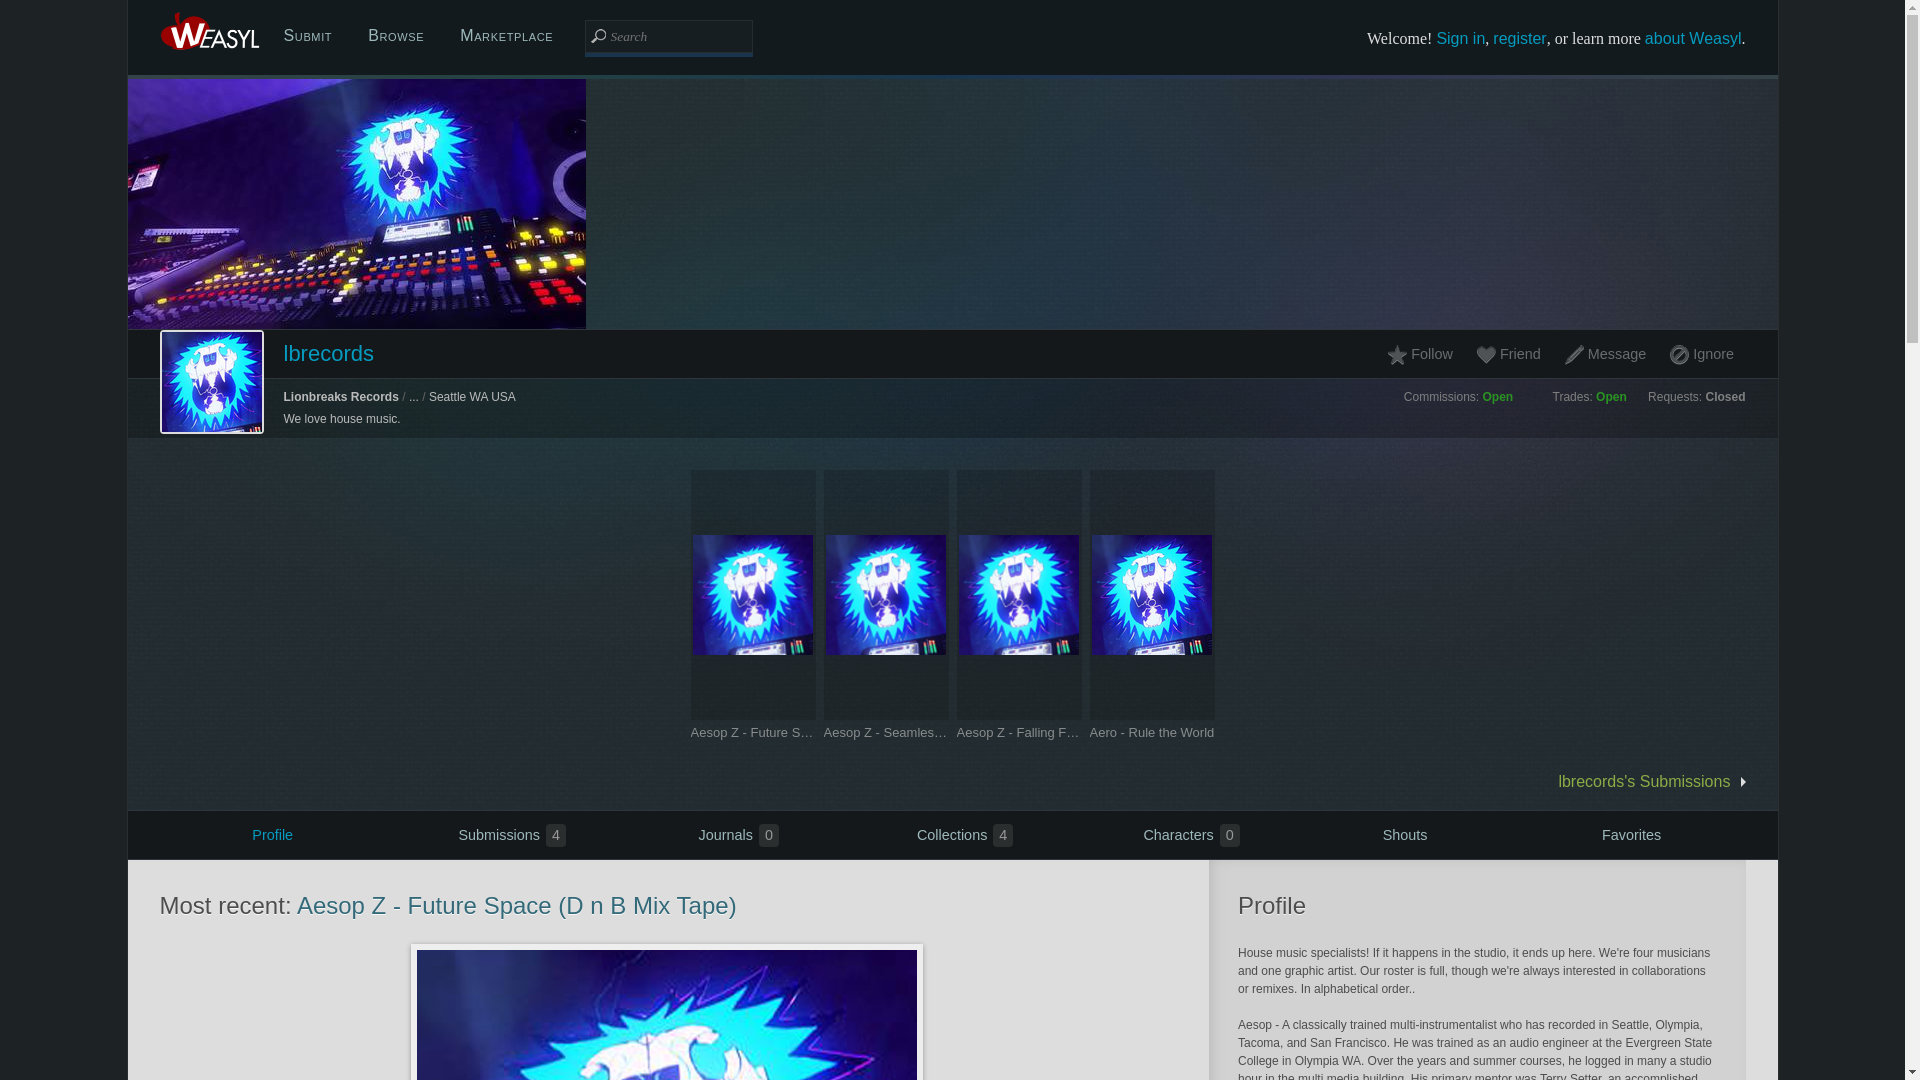 The width and height of the screenshot is (1920, 1080). What do you see at coordinates (506, 36) in the screenshot?
I see `Marketplace` at bounding box center [506, 36].